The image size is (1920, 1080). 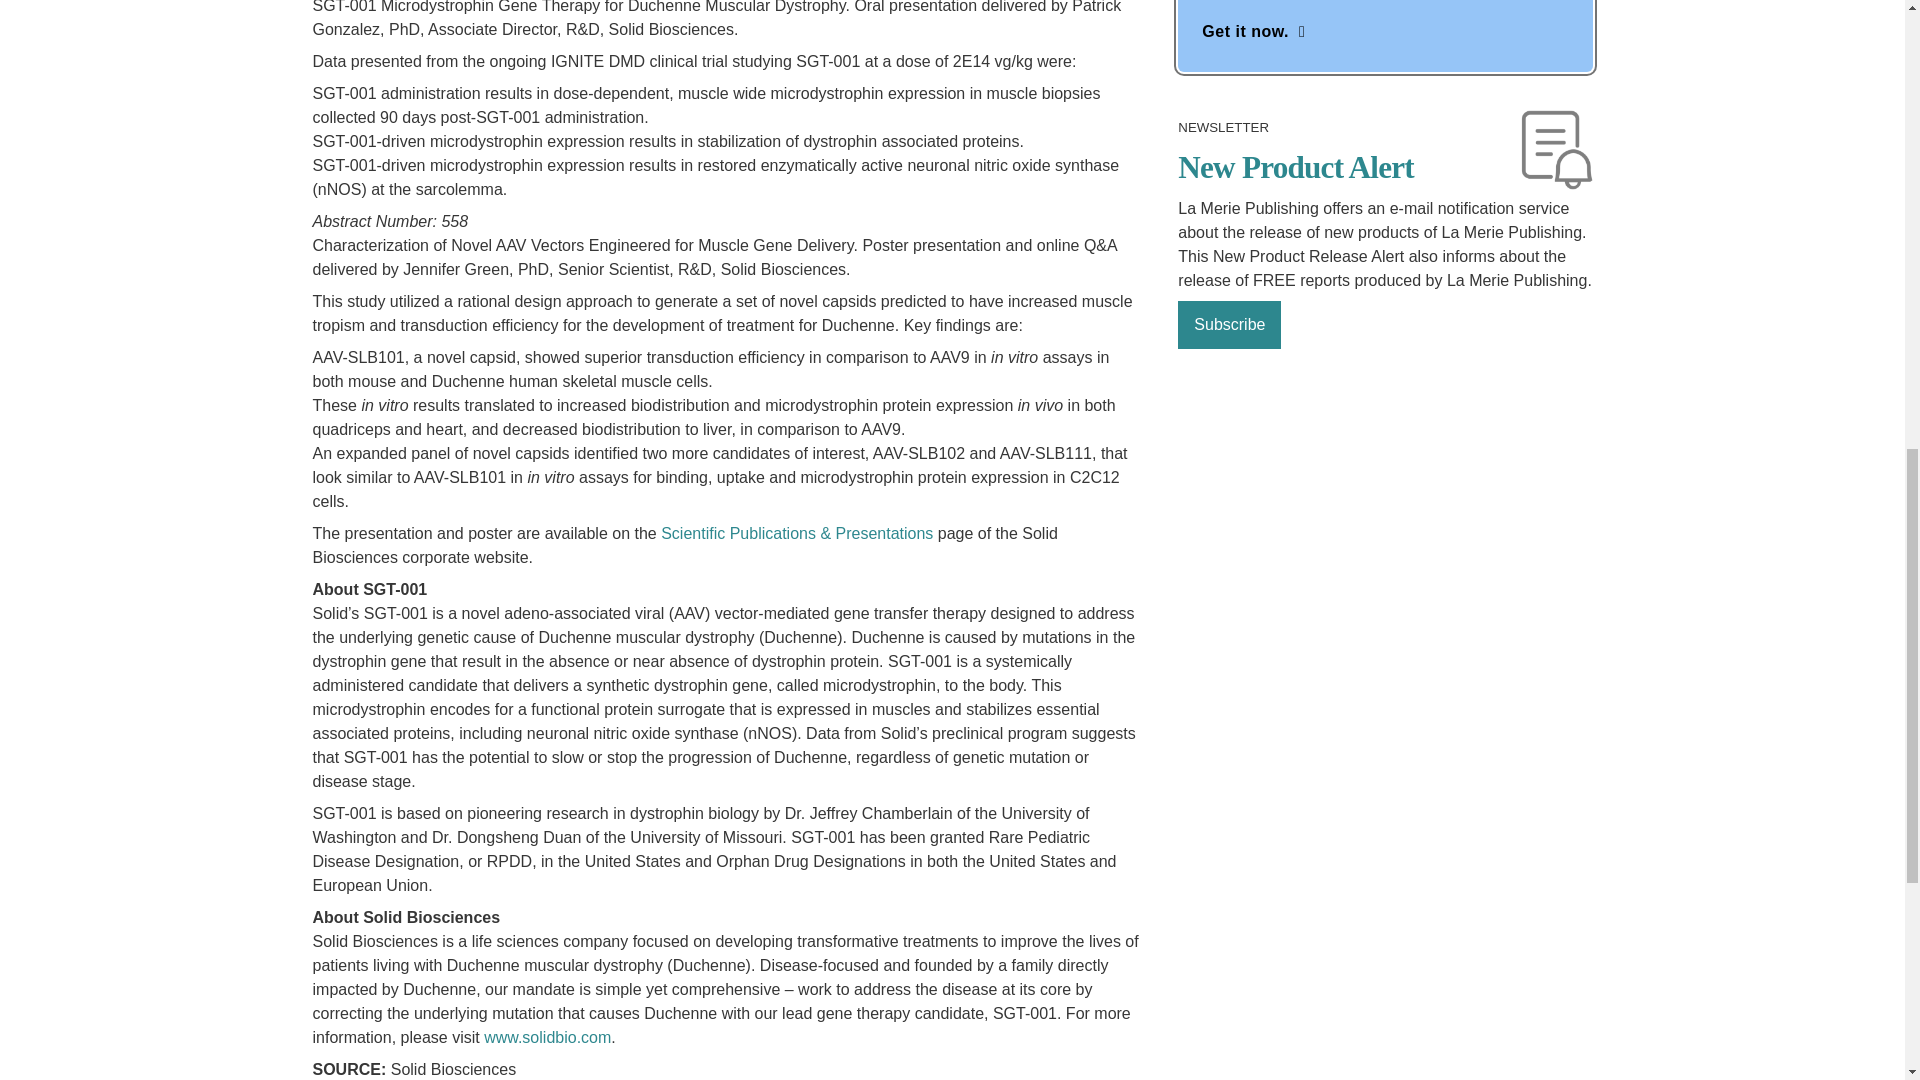 I want to click on www.solidbio.com, so click(x=546, y=1038).